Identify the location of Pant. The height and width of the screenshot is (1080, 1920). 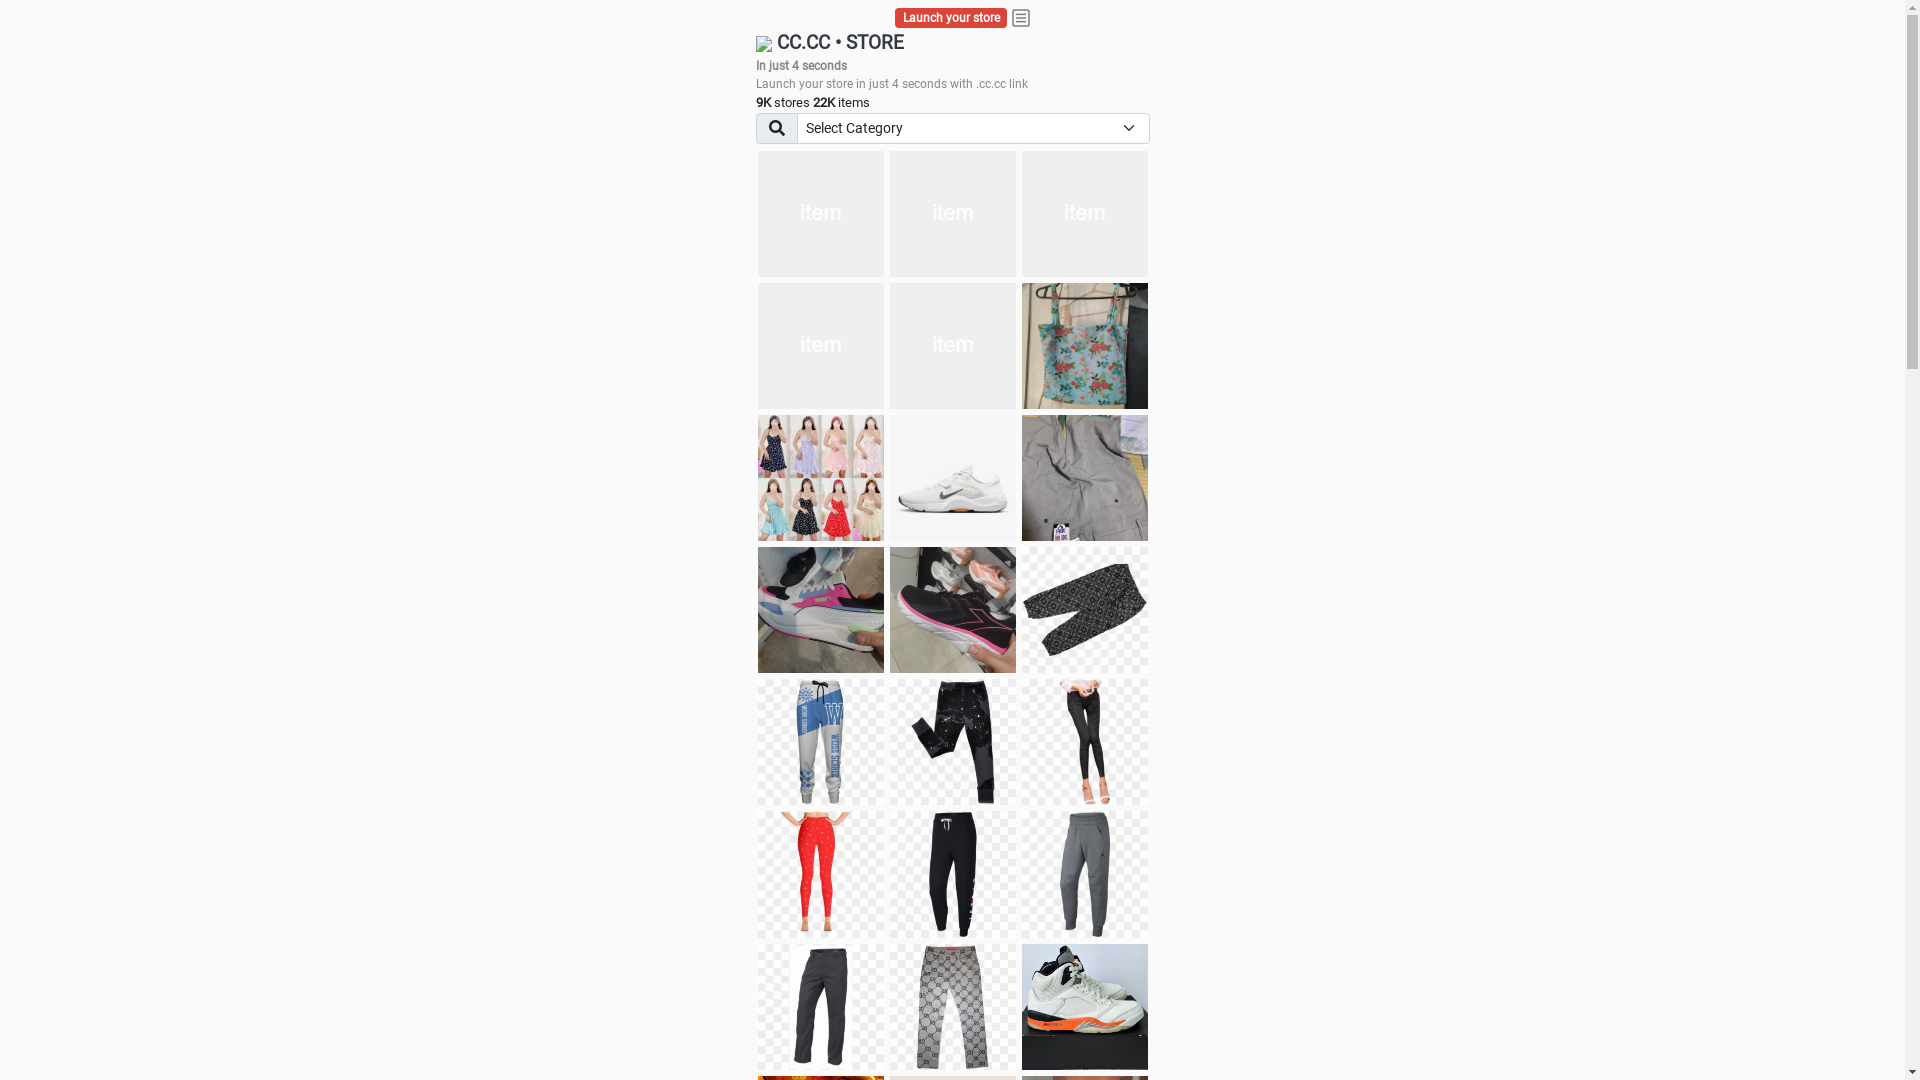
(953, 874).